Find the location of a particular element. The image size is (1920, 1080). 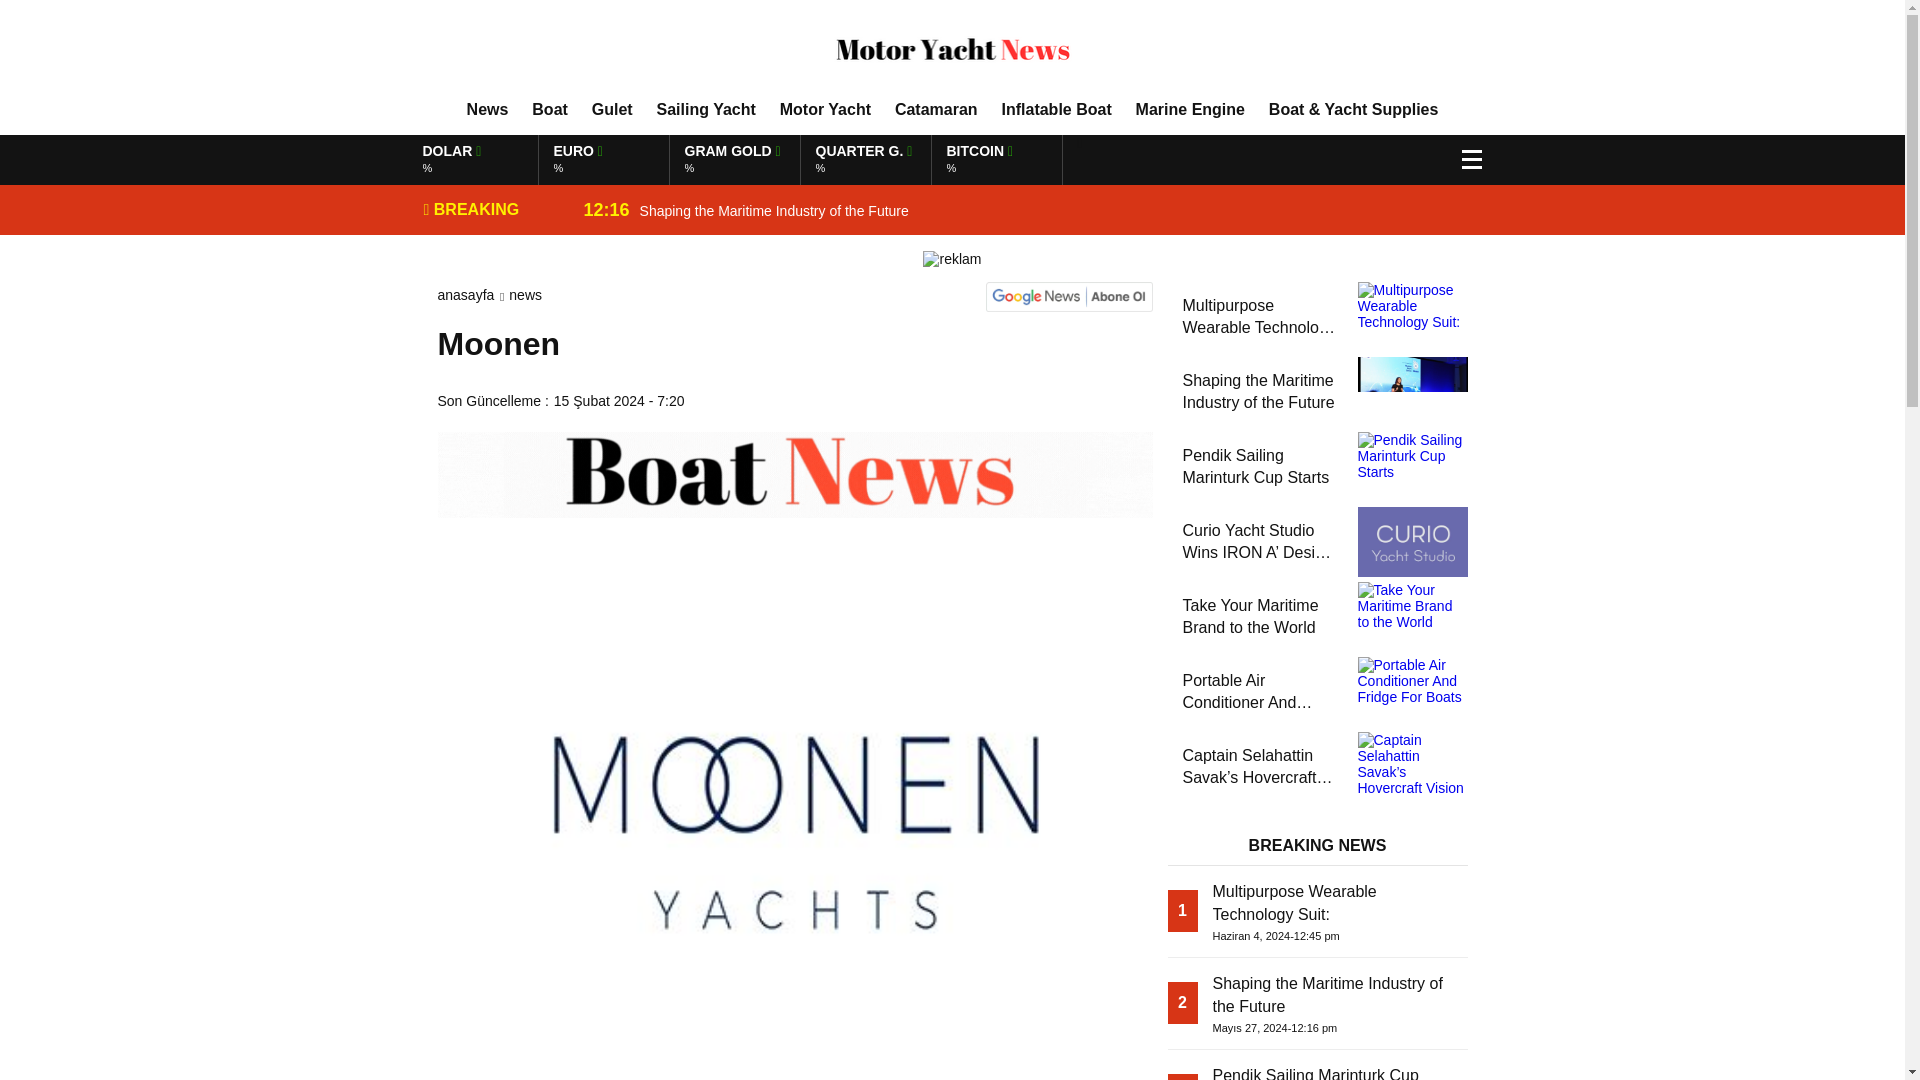

Catamaran is located at coordinates (936, 110).